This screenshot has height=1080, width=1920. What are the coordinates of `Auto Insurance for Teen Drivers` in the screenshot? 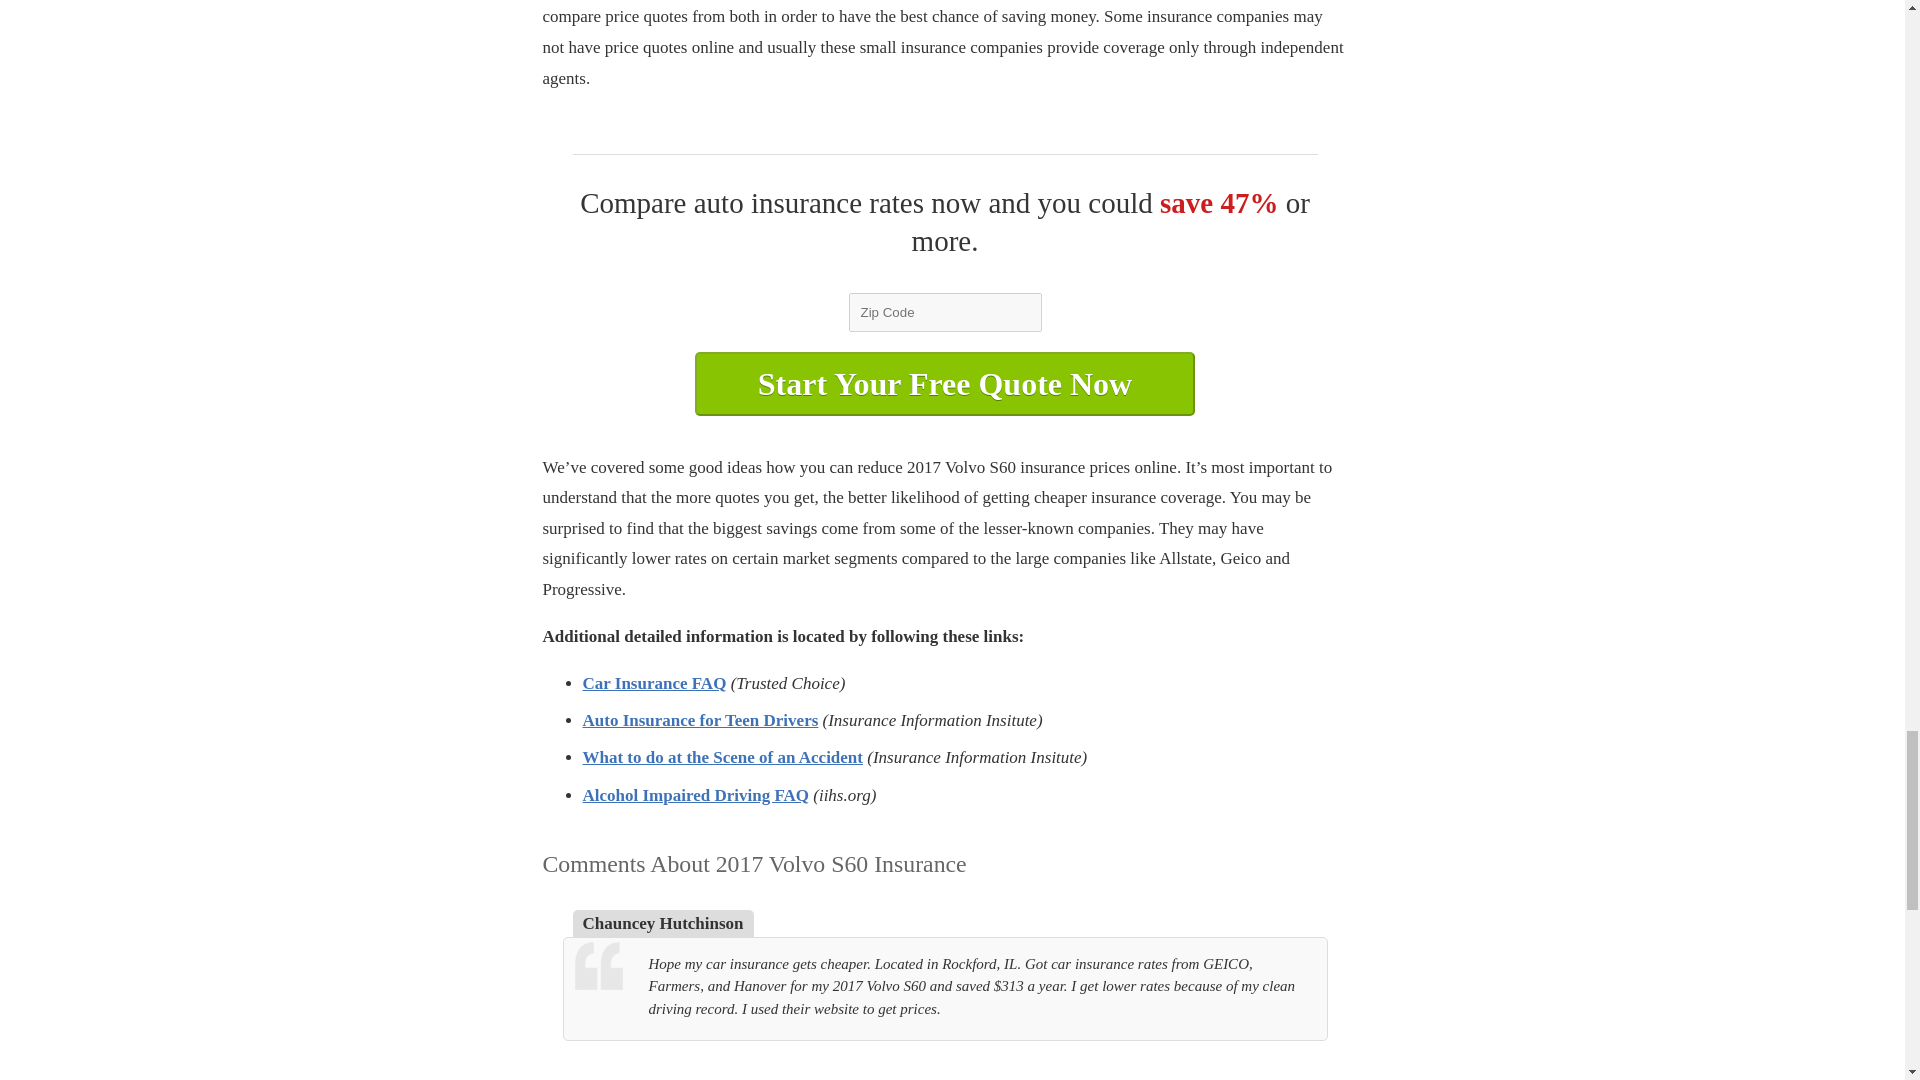 It's located at (699, 720).